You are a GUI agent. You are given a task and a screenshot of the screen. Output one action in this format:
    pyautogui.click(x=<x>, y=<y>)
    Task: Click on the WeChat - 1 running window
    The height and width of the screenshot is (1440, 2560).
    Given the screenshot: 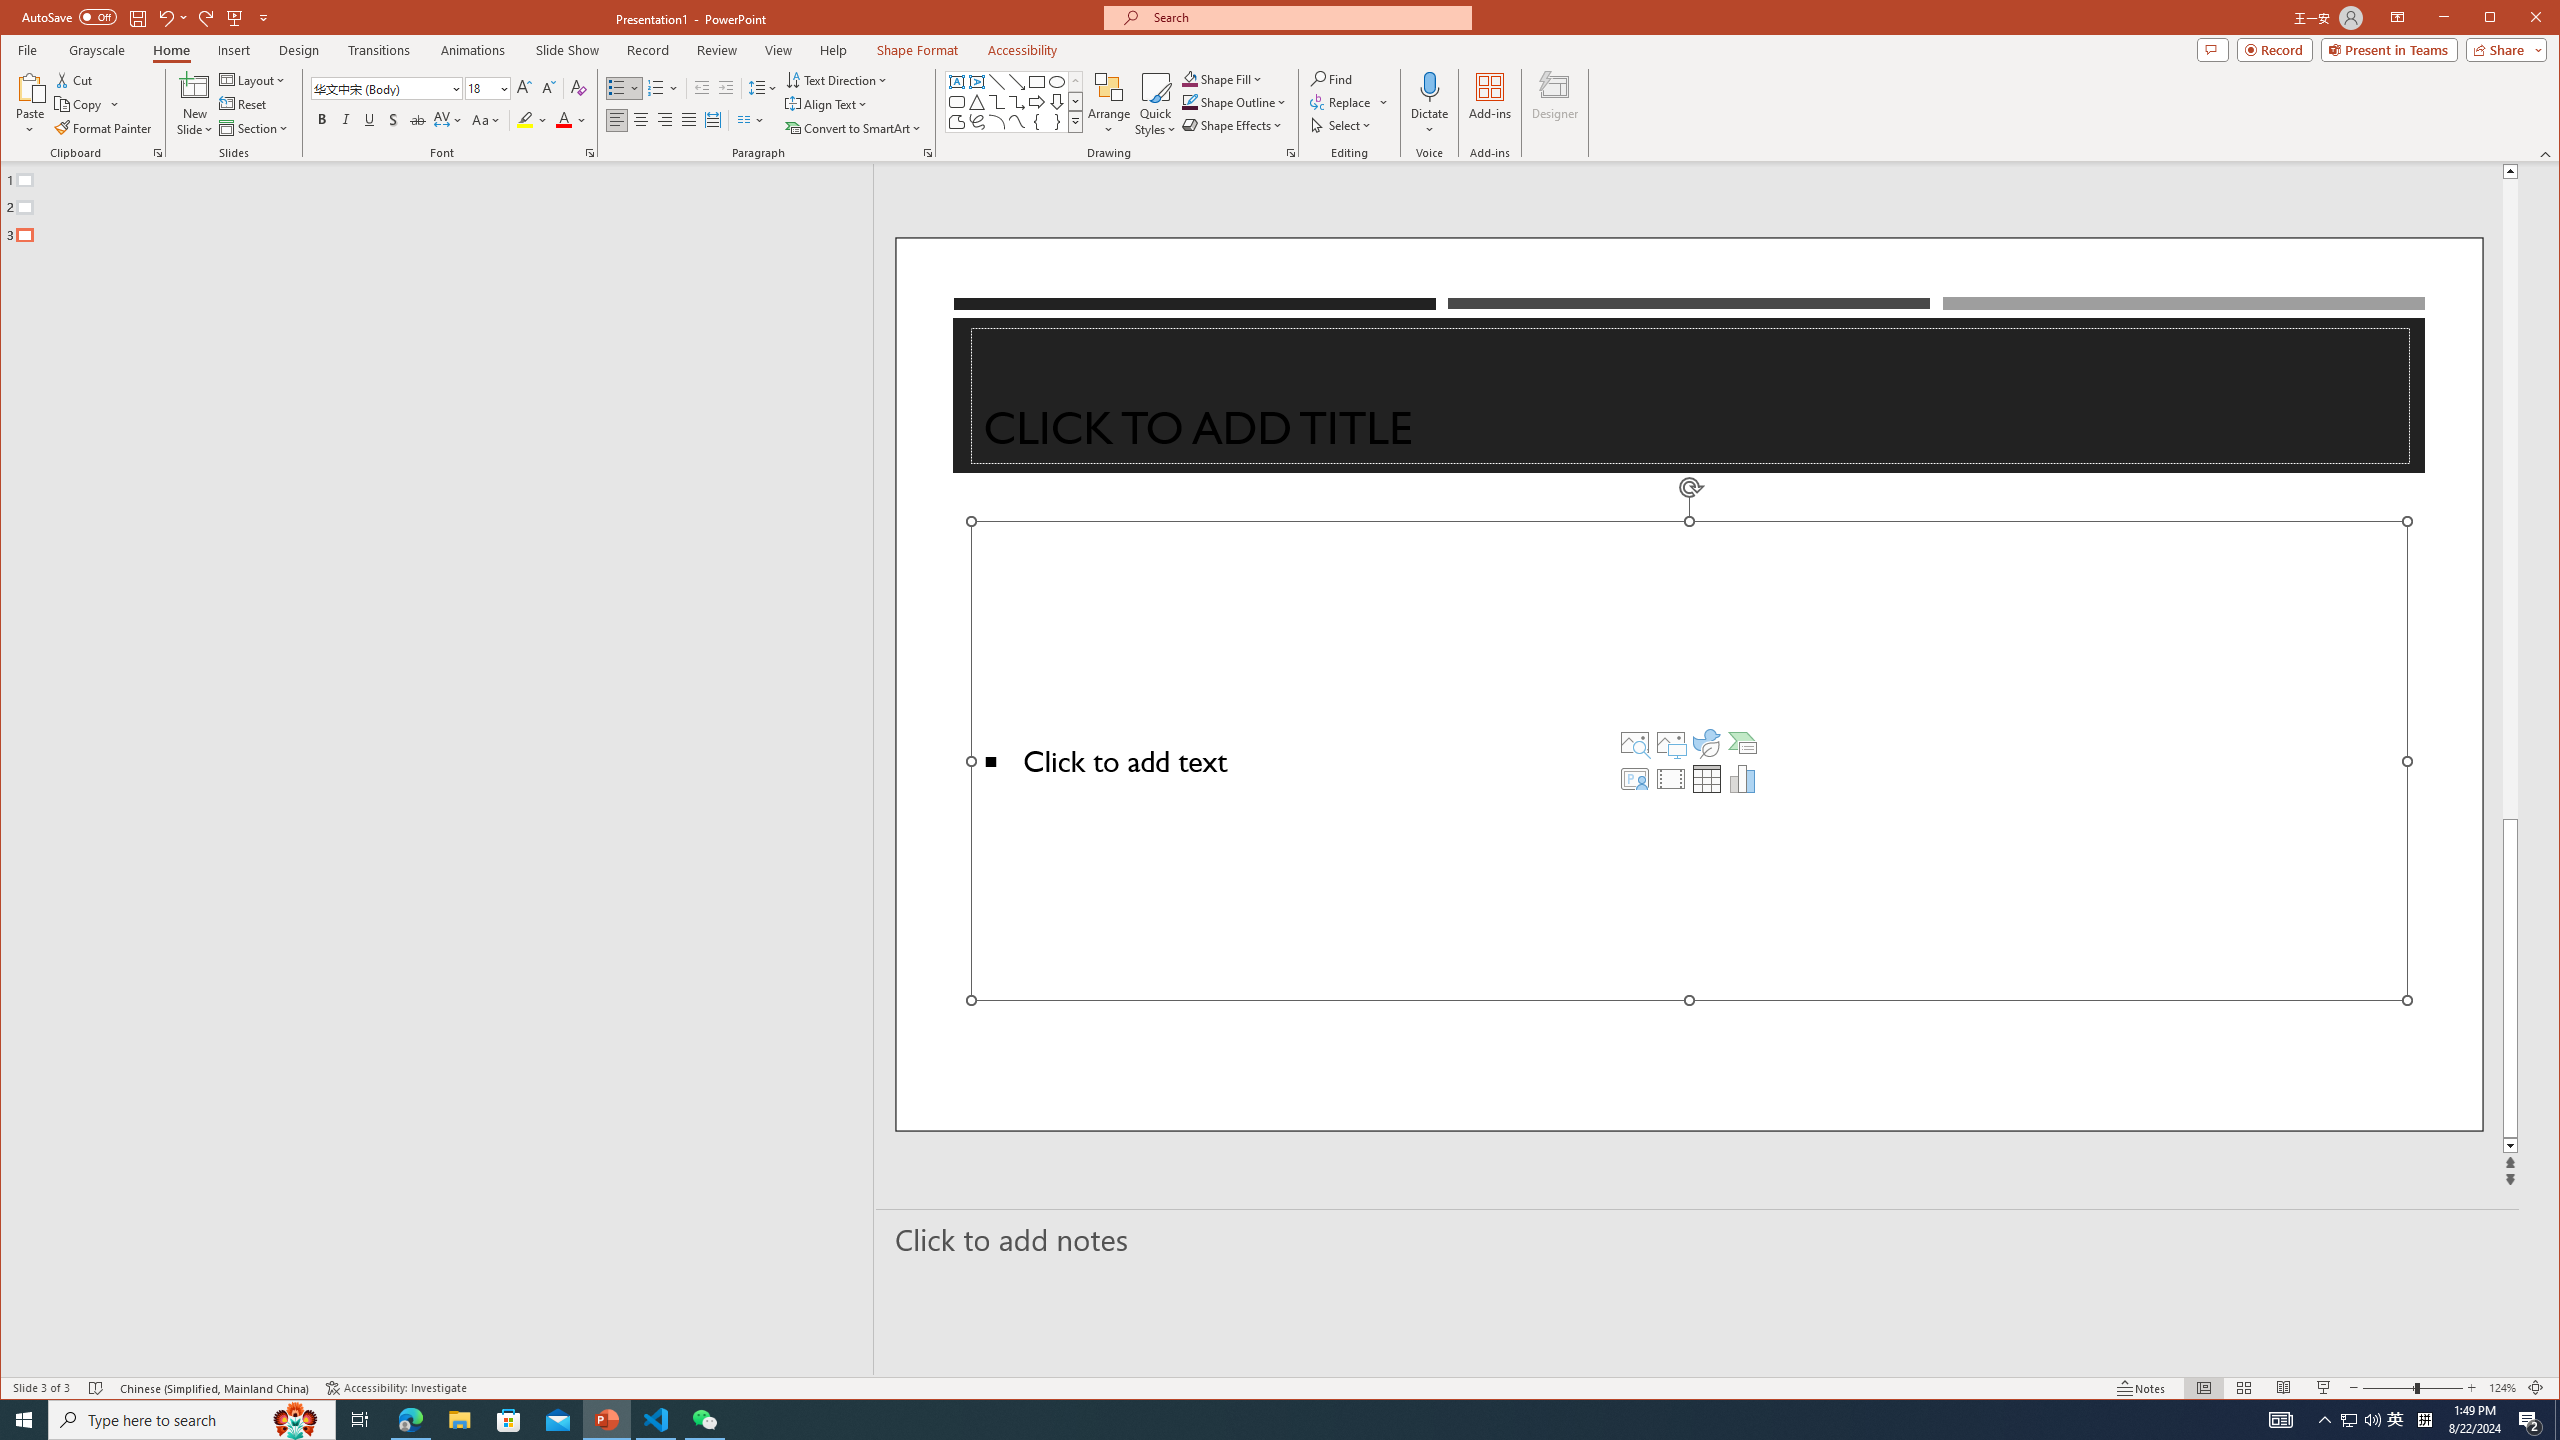 What is the action you would take?
    pyautogui.click(x=704, y=1420)
    